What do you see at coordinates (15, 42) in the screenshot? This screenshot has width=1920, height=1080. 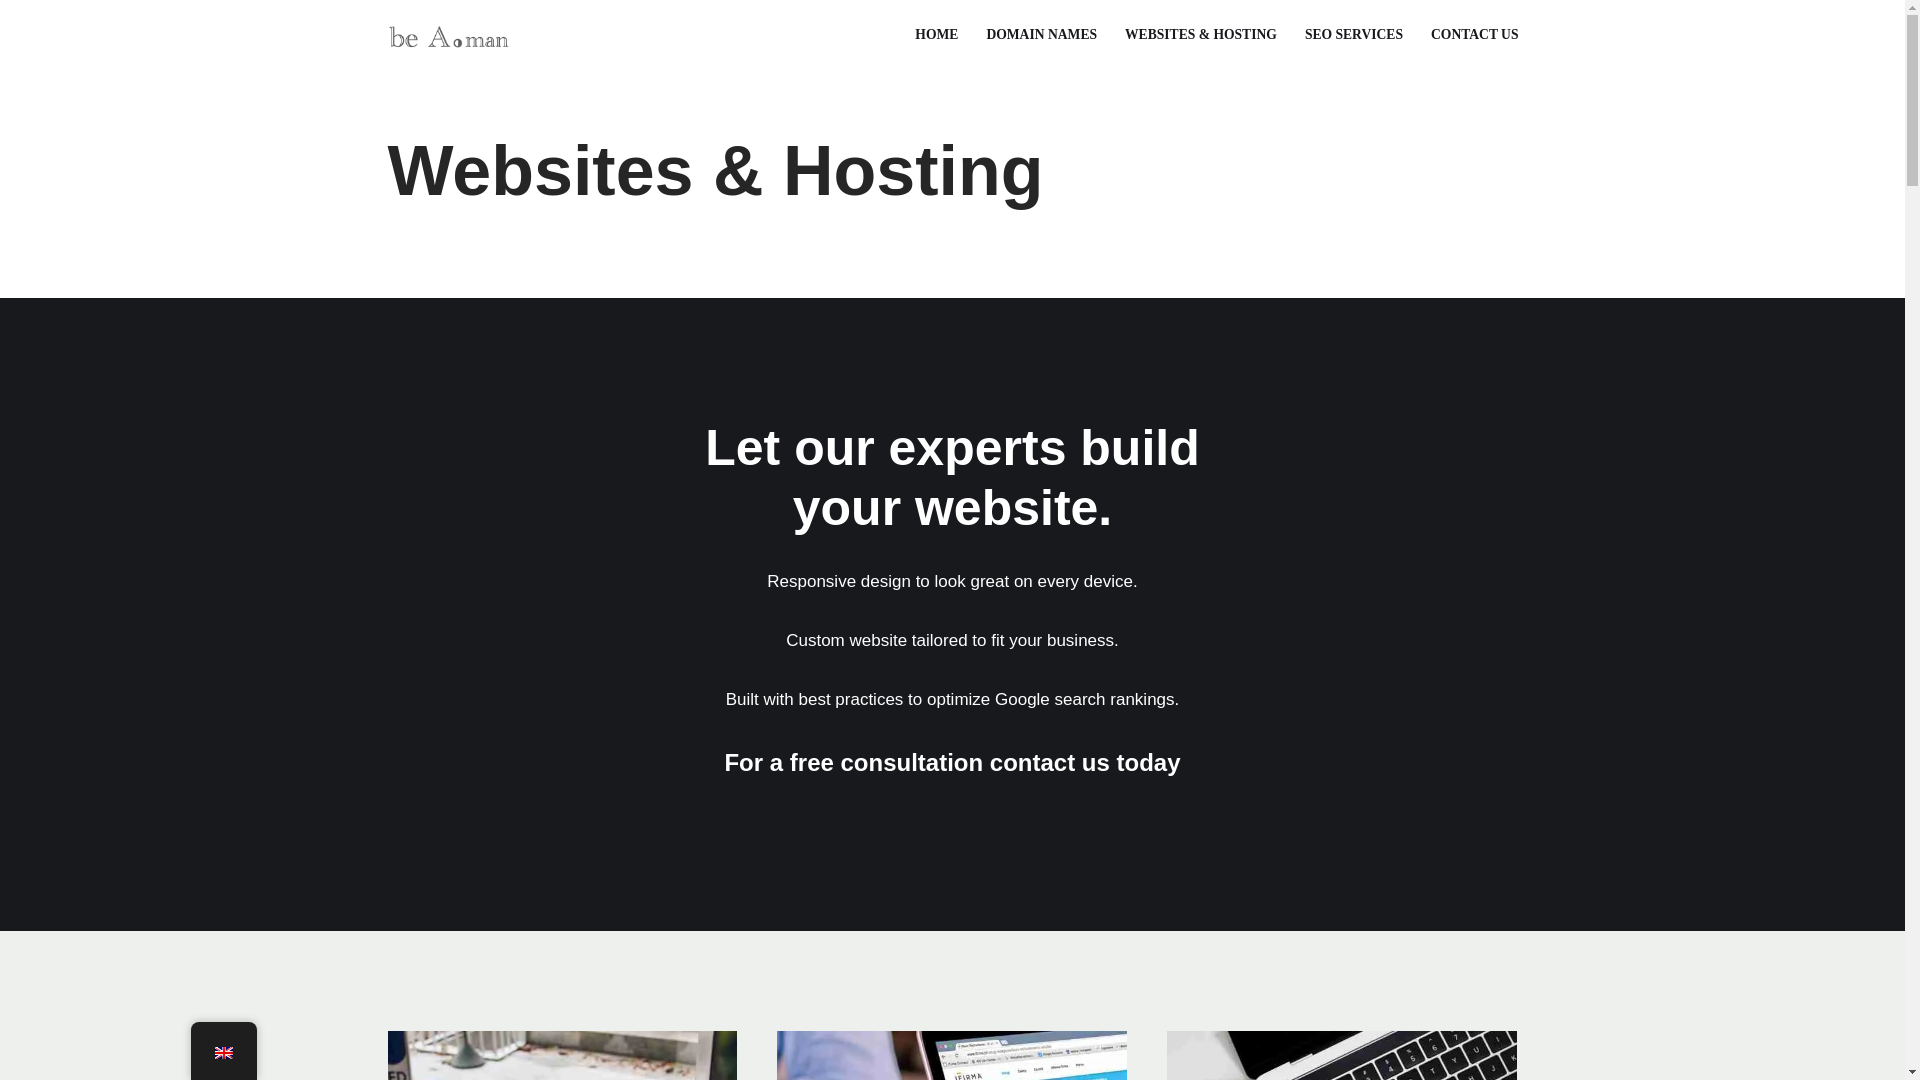 I see `Skip to content` at bounding box center [15, 42].